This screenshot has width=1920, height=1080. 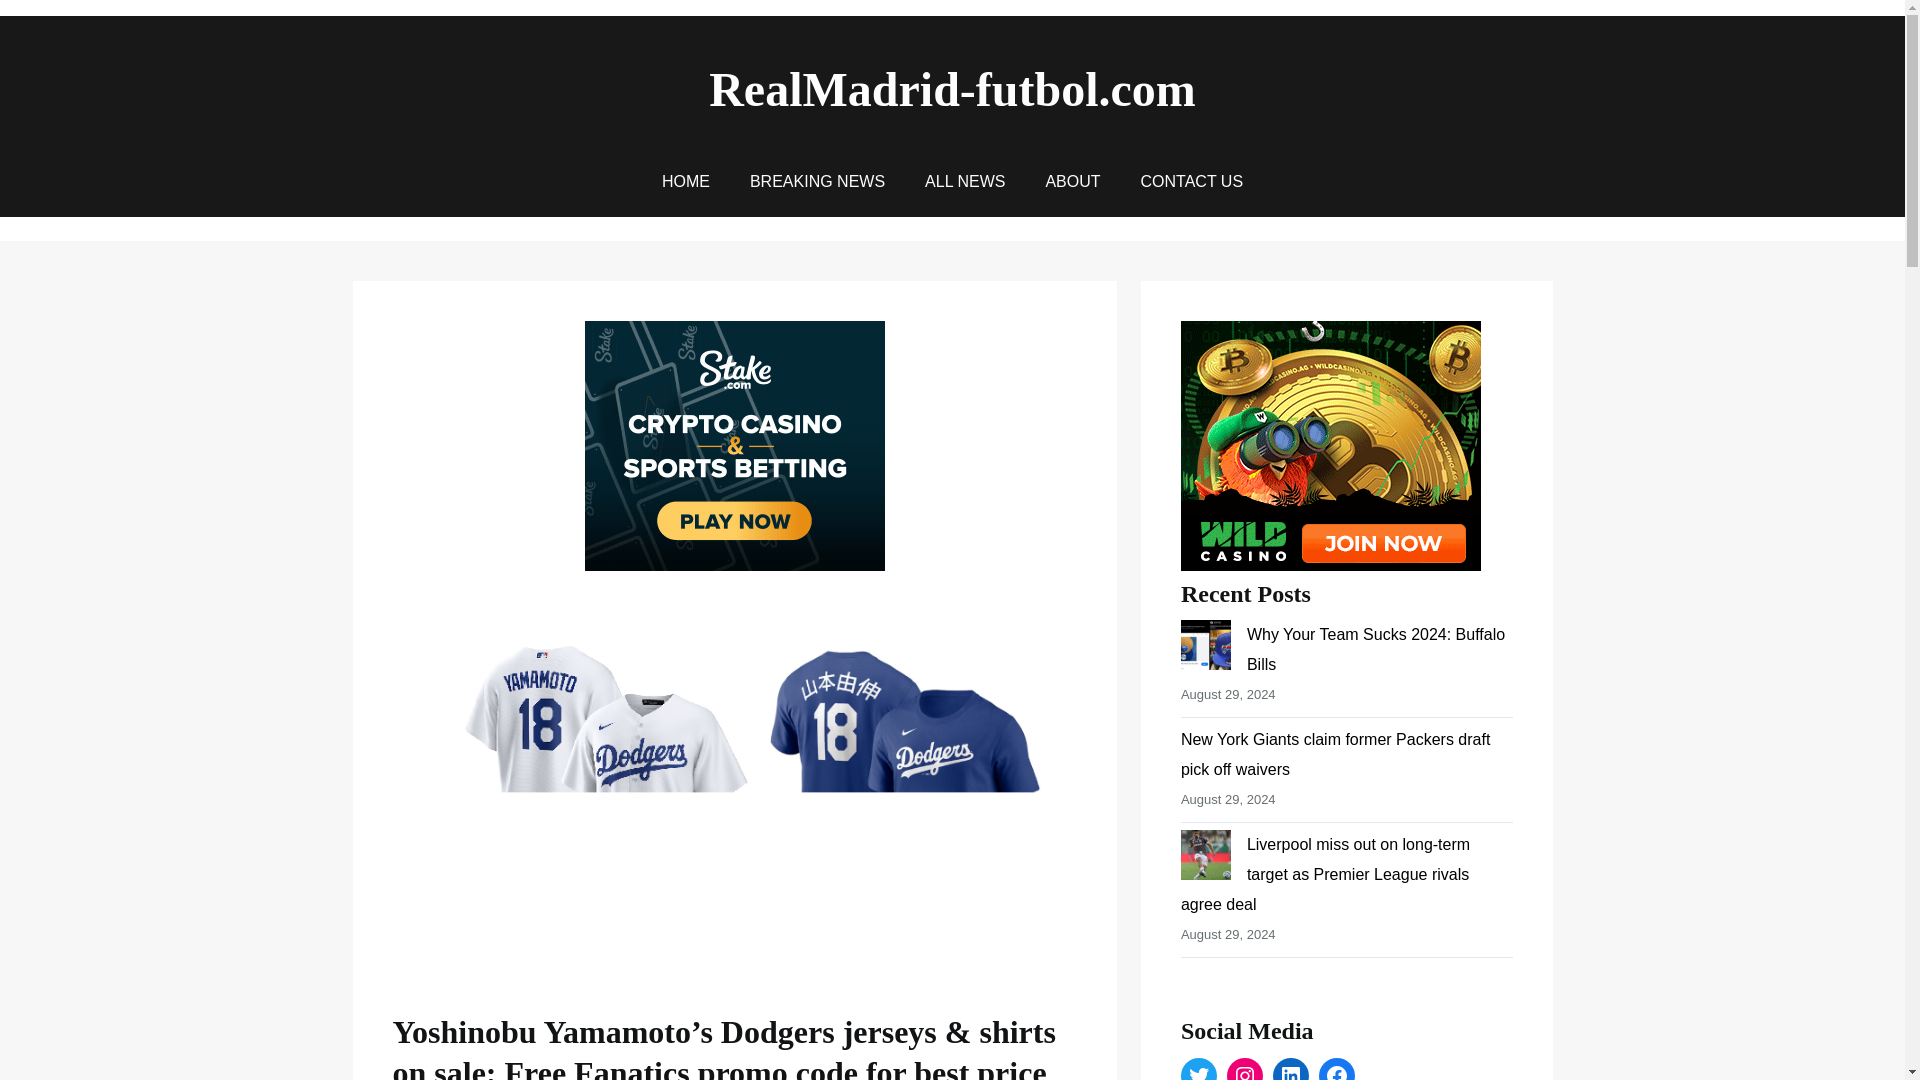 What do you see at coordinates (1337, 1069) in the screenshot?
I see `Facebook` at bounding box center [1337, 1069].